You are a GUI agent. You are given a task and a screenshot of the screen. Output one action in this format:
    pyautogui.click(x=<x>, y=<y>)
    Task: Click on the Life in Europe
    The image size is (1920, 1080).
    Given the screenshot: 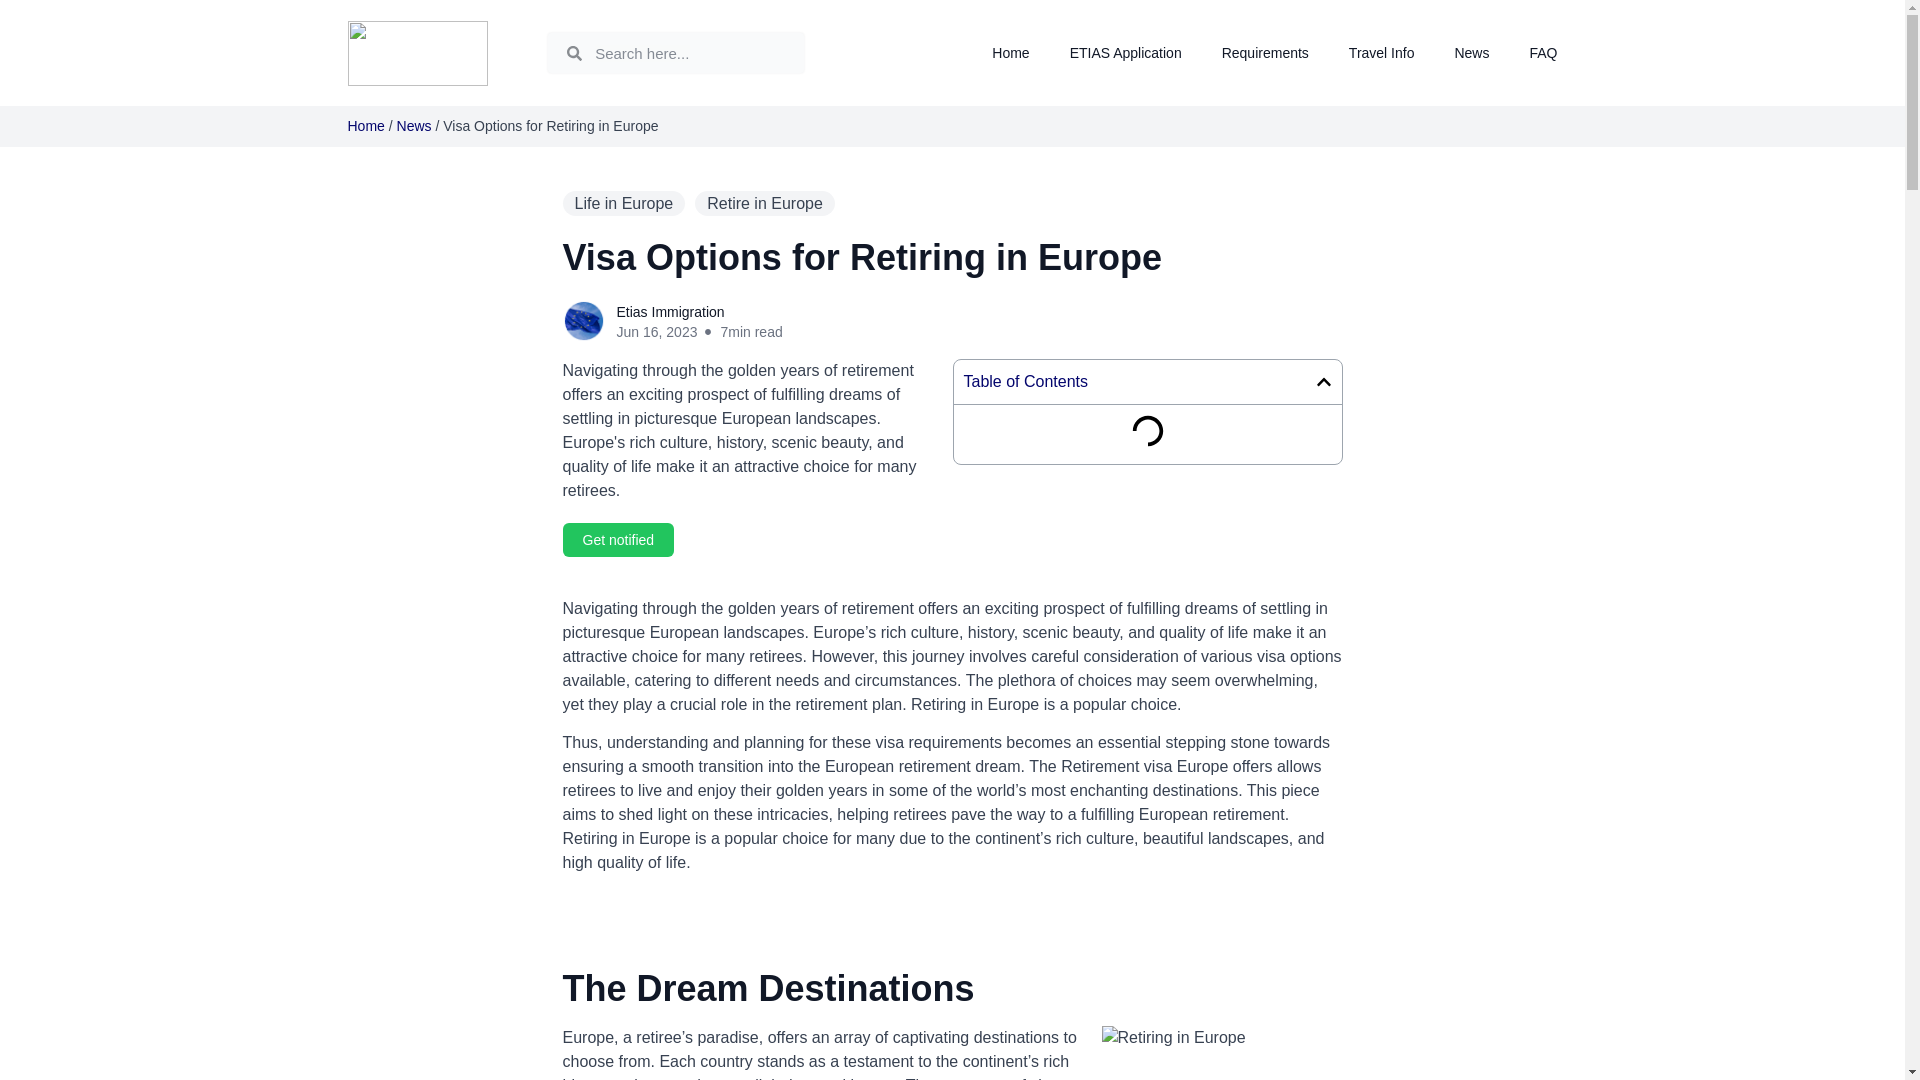 What is the action you would take?
    pyautogui.click(x=624, y=204)
    